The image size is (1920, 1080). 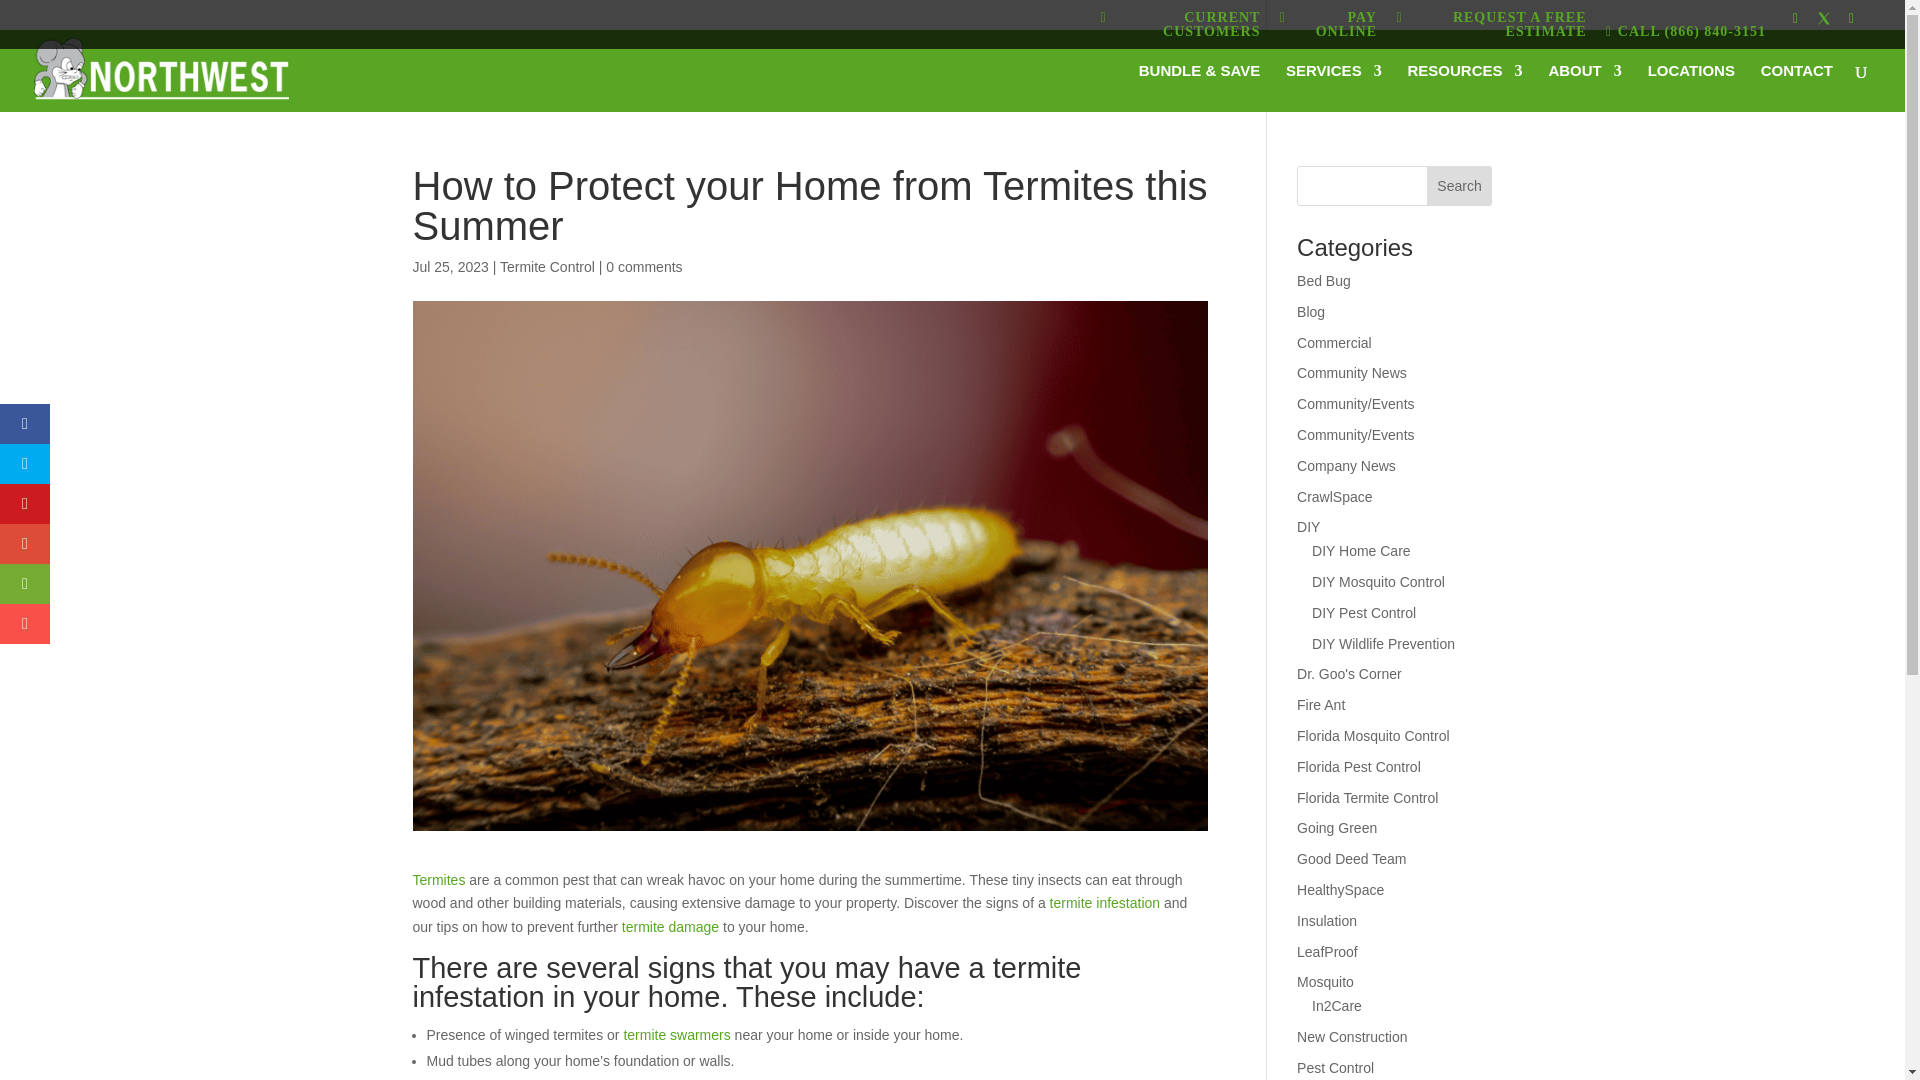 I want to click on REQUEST A FREE ESTIMATE, so click(x=1490, y=28).